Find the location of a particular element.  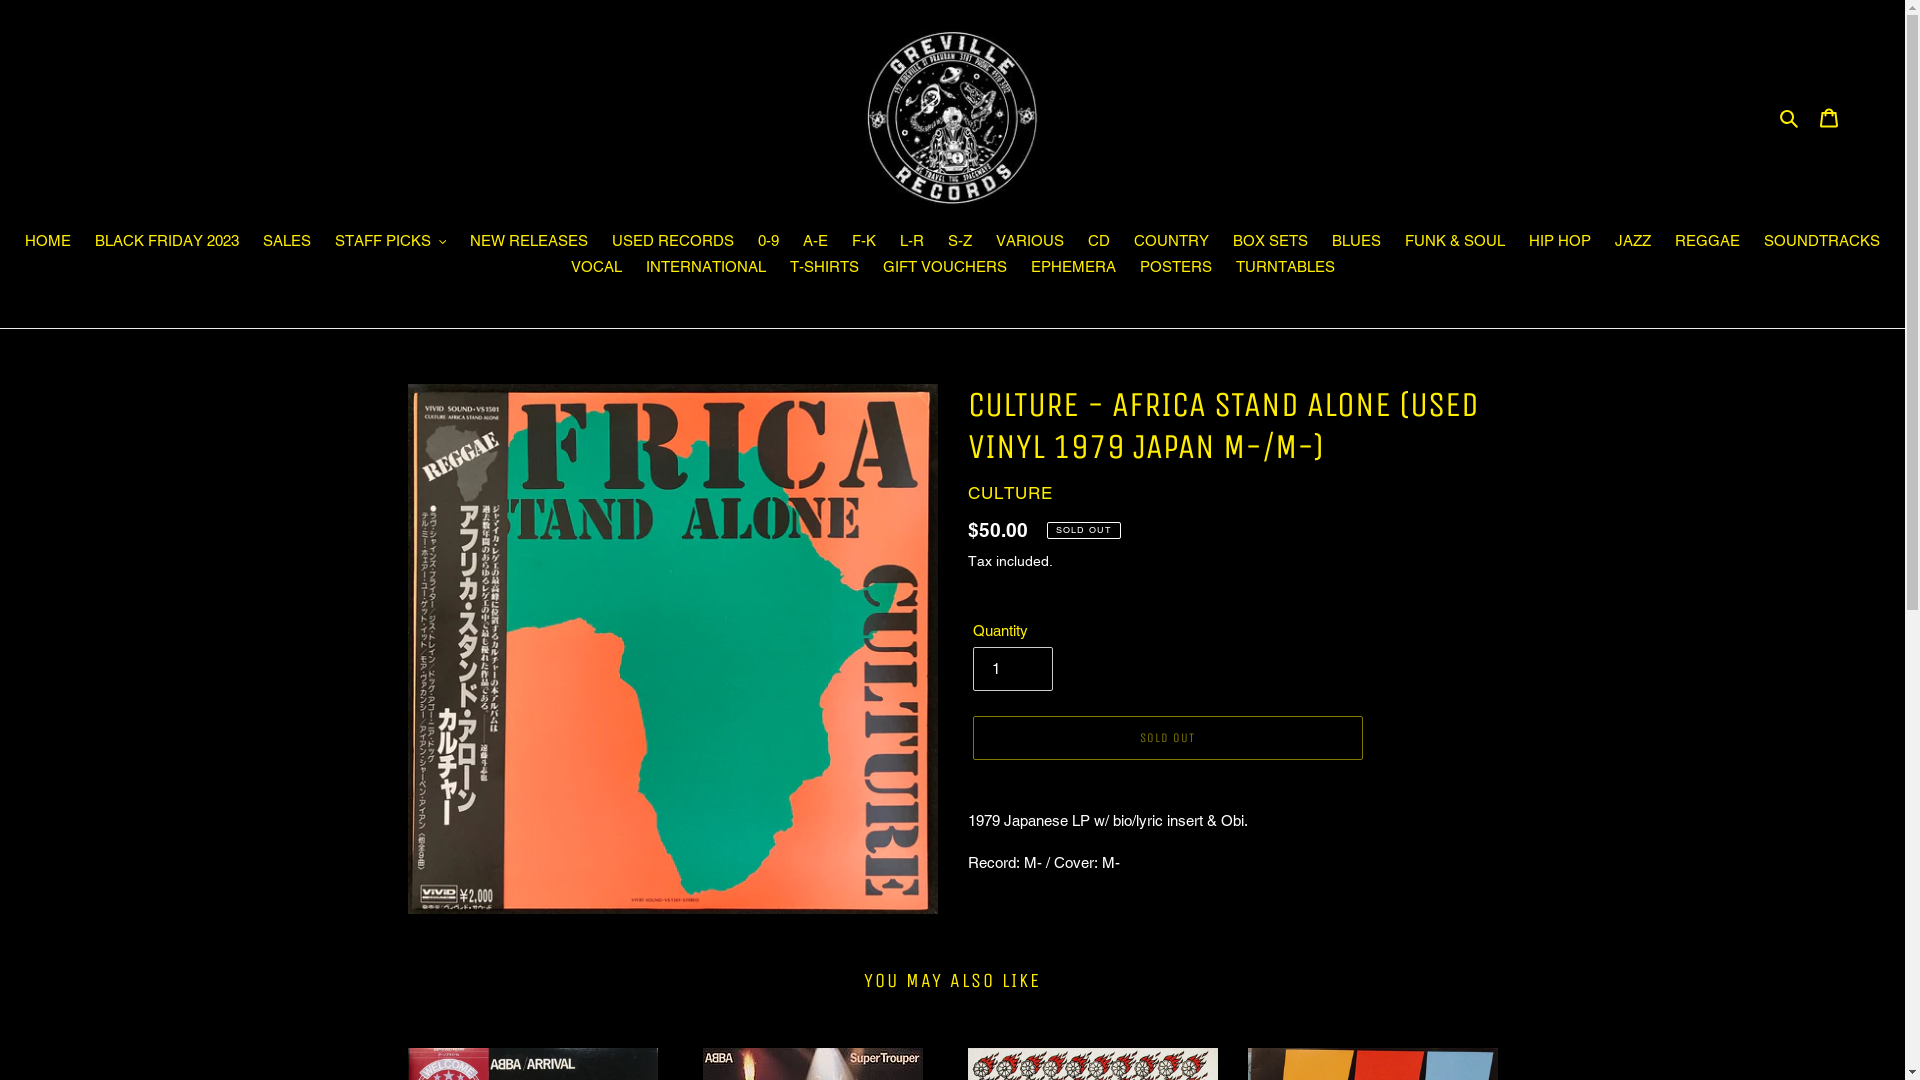

USED RECORDS is located at coordinates (673, 243).